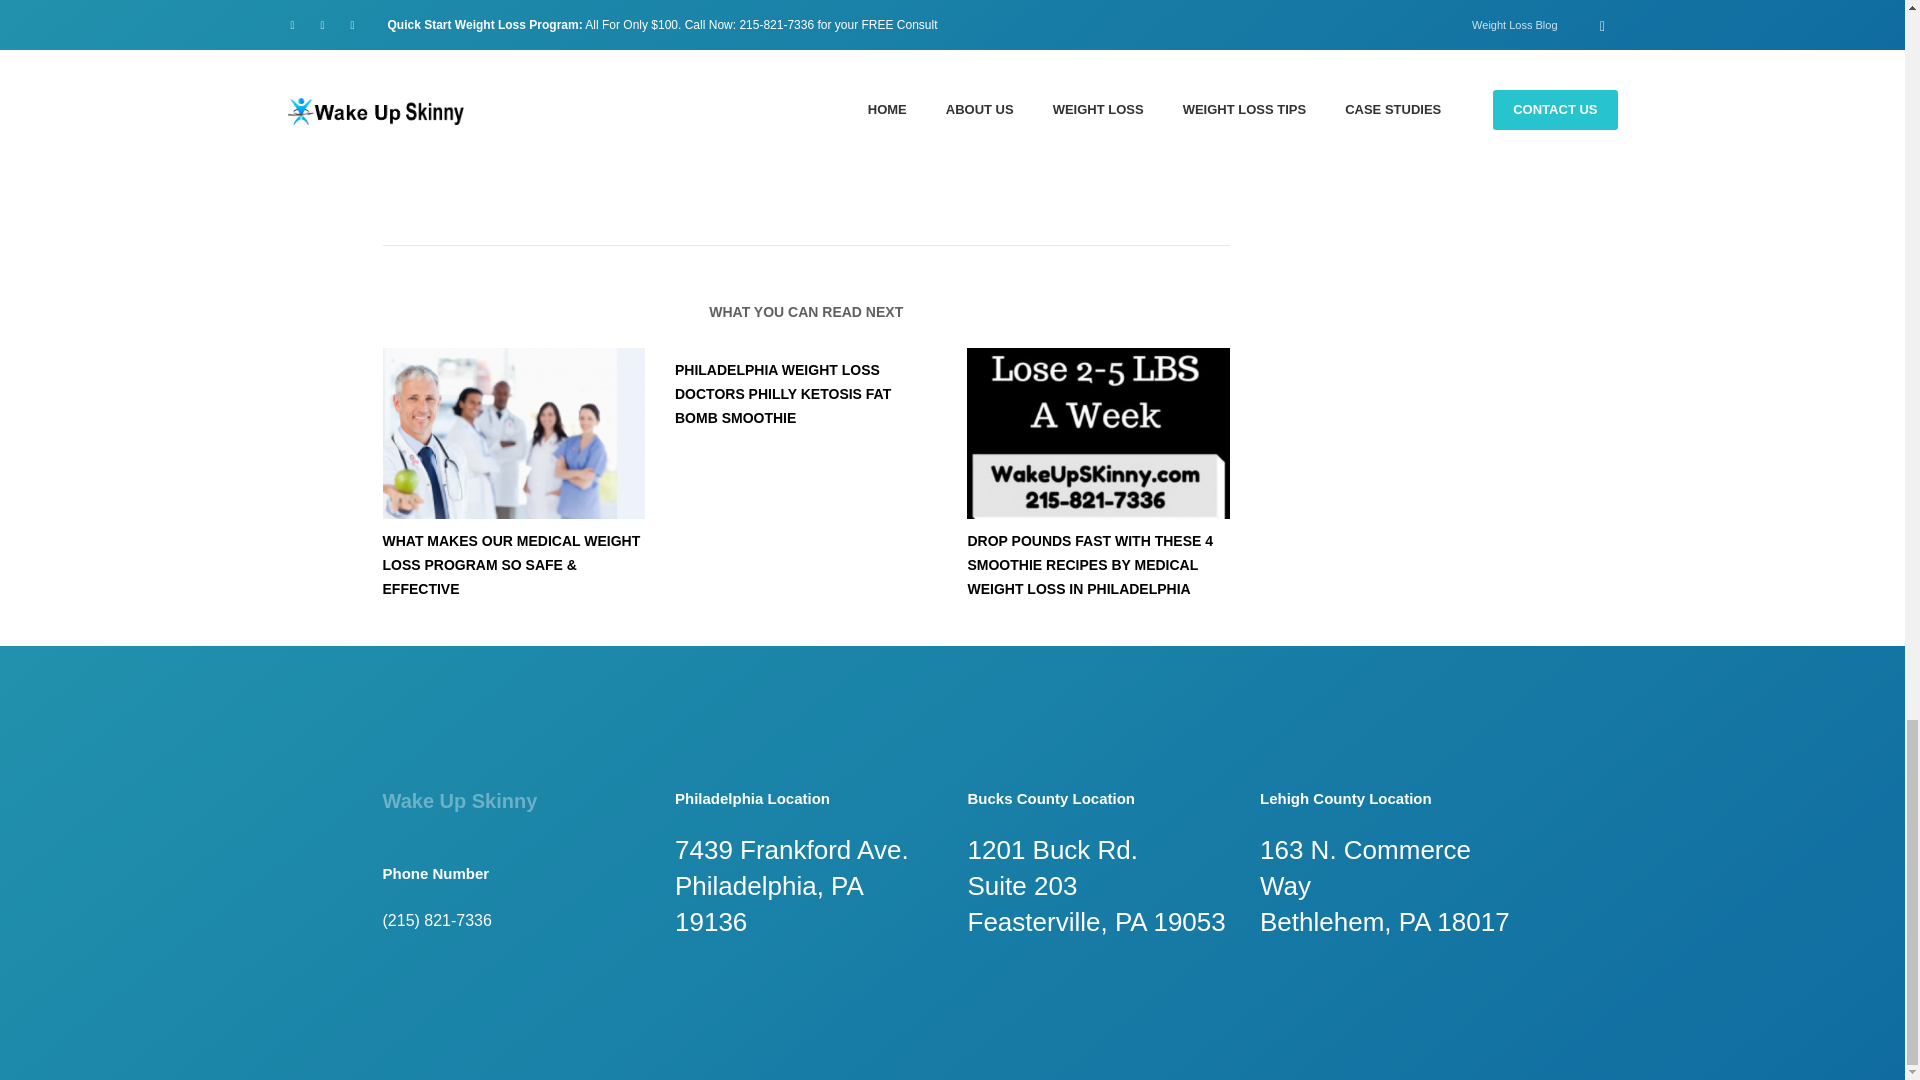 Image resolution: width=1920 pixels, height=1080 pixels. What do you see at coordinates (563, 47) in the screenshot?
I see `MEDICAL WEIGHT LOSS PHILADELPHIA` at bounding box center [563, 47].